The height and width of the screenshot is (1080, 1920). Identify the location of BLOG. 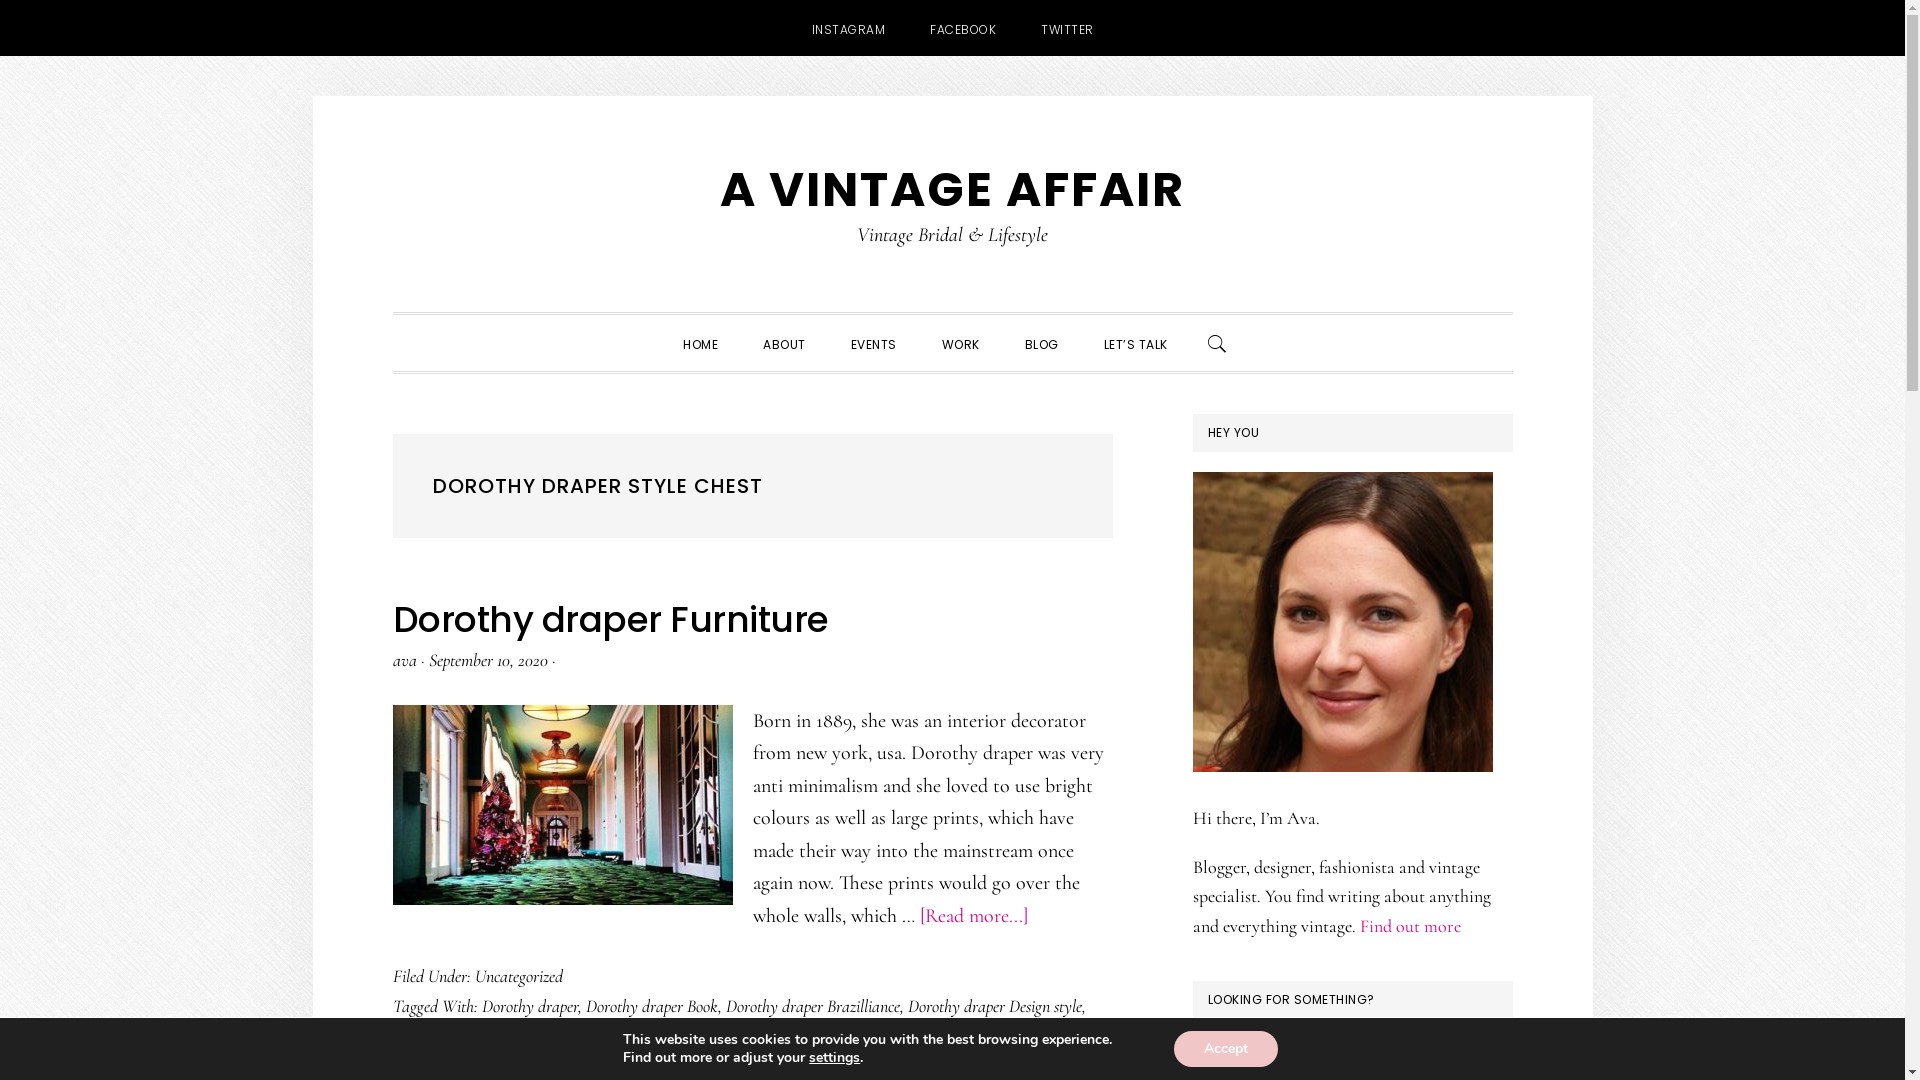
(1041, 342).